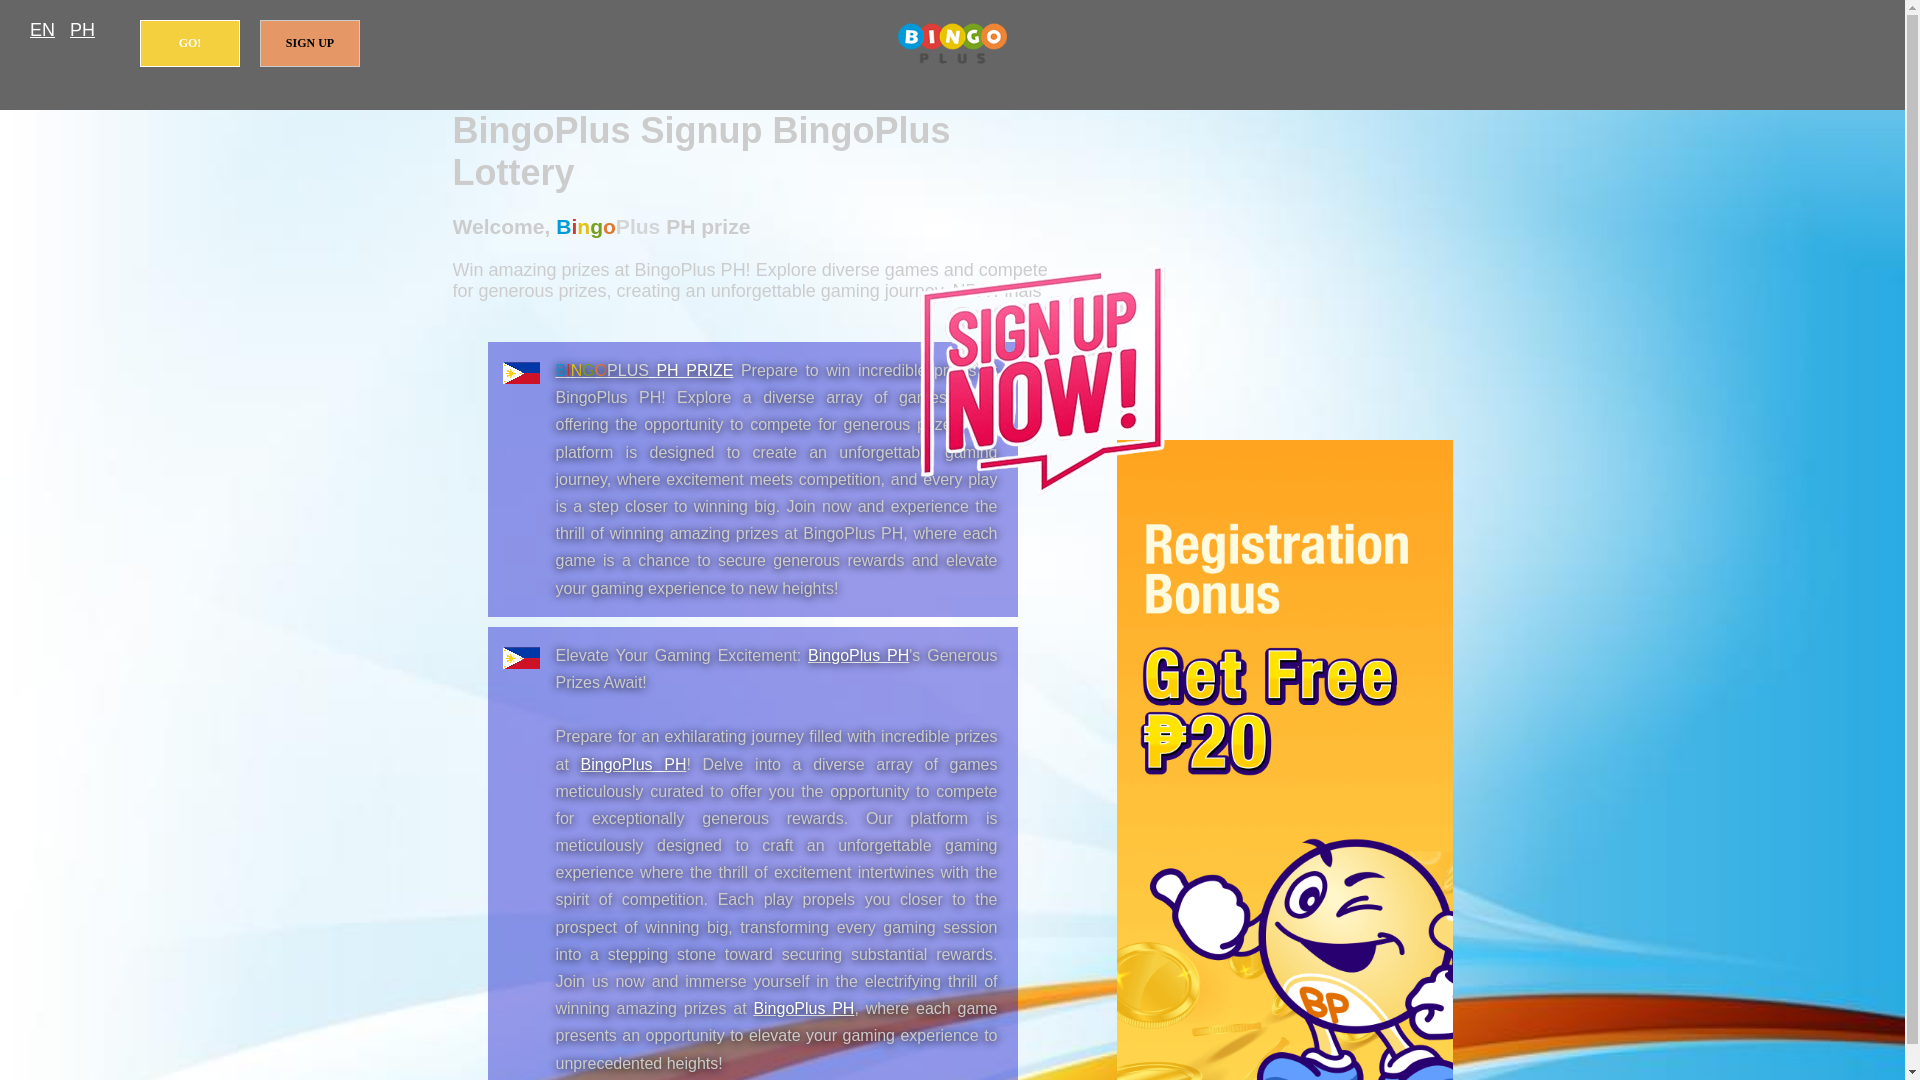 This screenshot has height=1080, width=1920. Describe the element at coordinates (310, 43) in the screenshot. I see `SIGN UP` at that location.